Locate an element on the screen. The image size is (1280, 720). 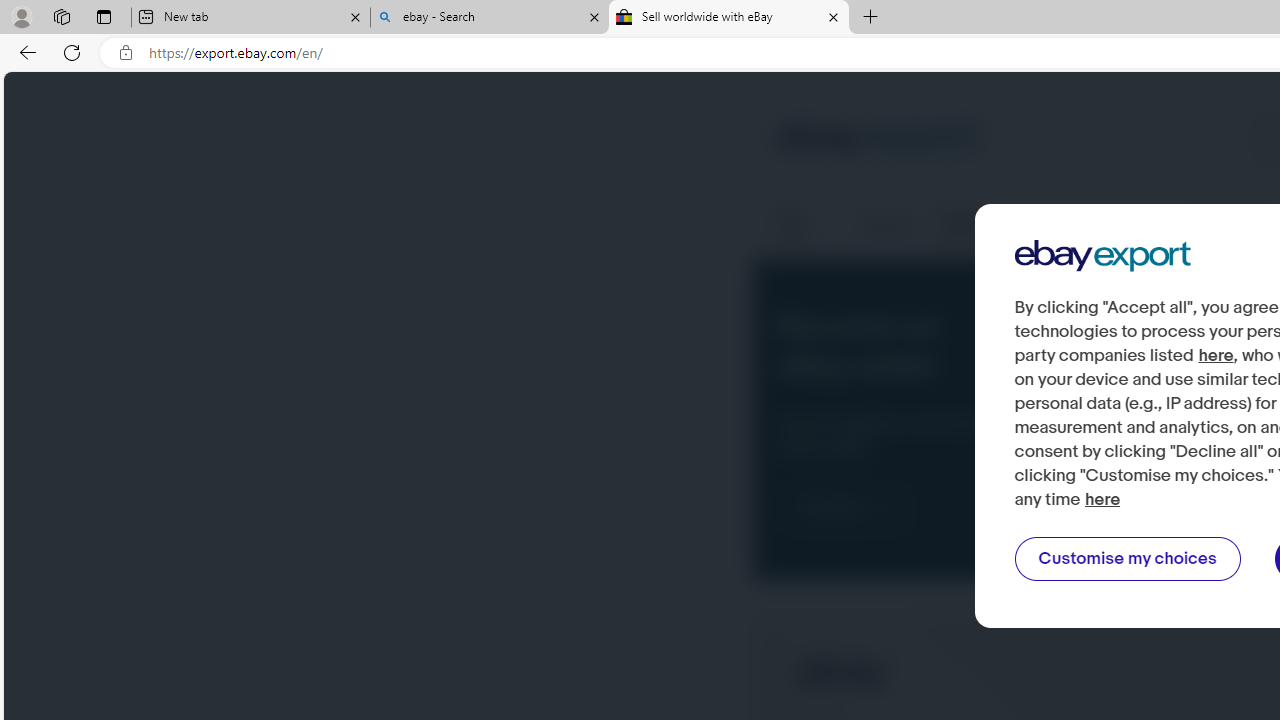
Class: btn__arrow is located at coordinates (882, 508).